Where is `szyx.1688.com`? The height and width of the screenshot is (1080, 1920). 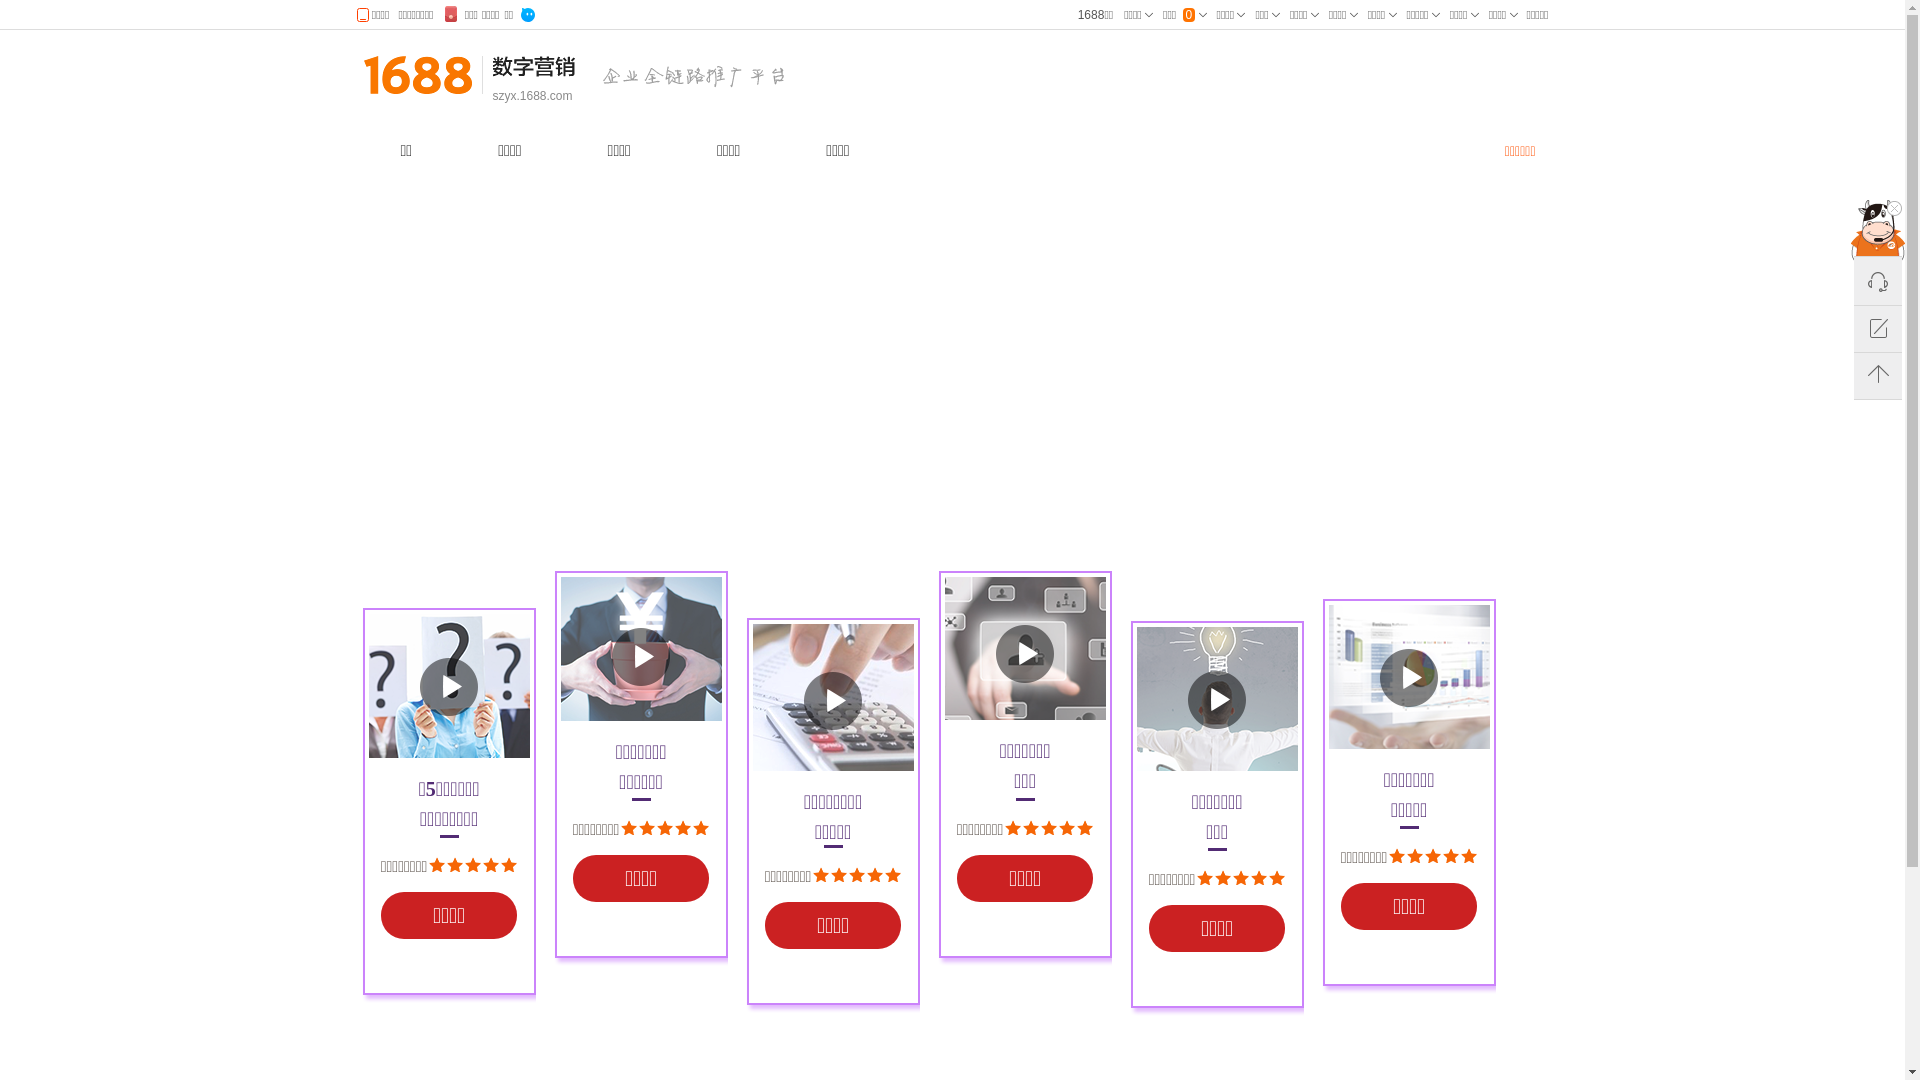
szyx.1688.com is located at coordinates (532, 96).